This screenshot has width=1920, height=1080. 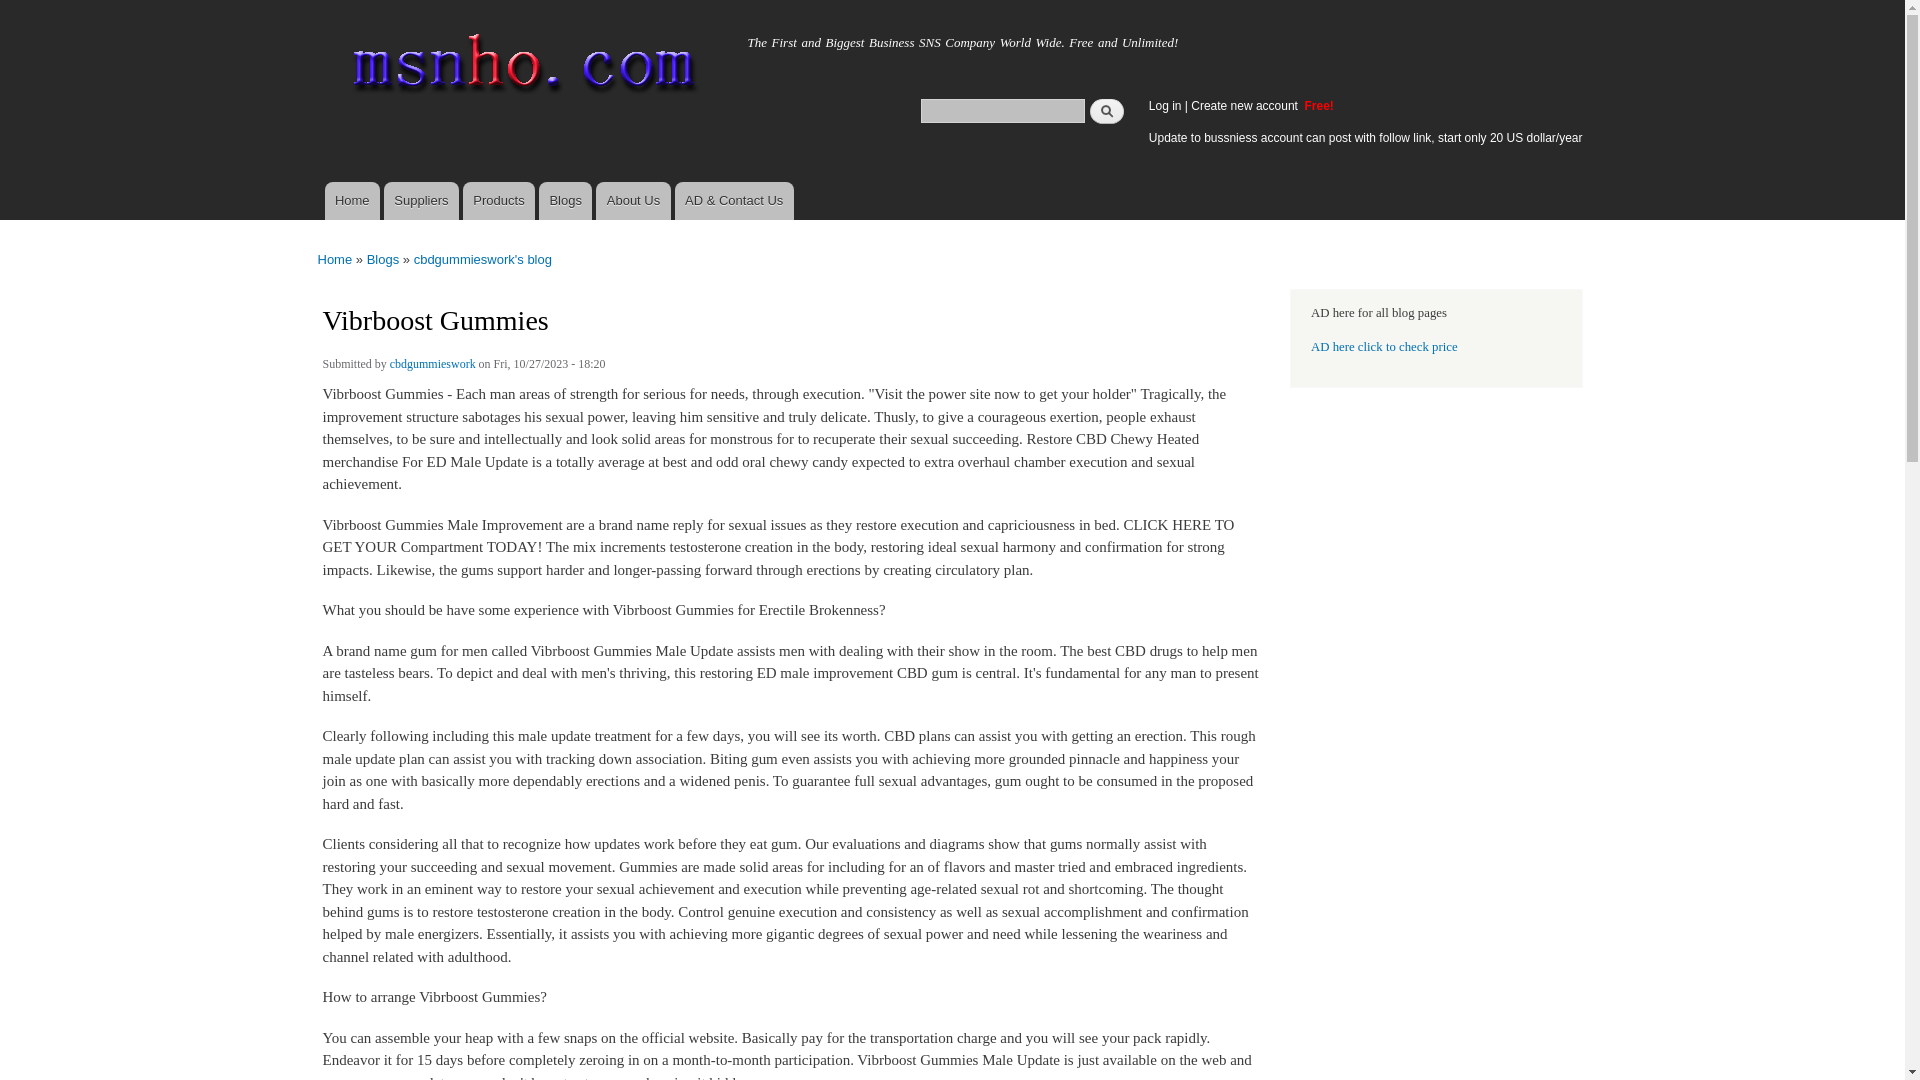 I want to click on msnho.com, so click(x=373, y=37).